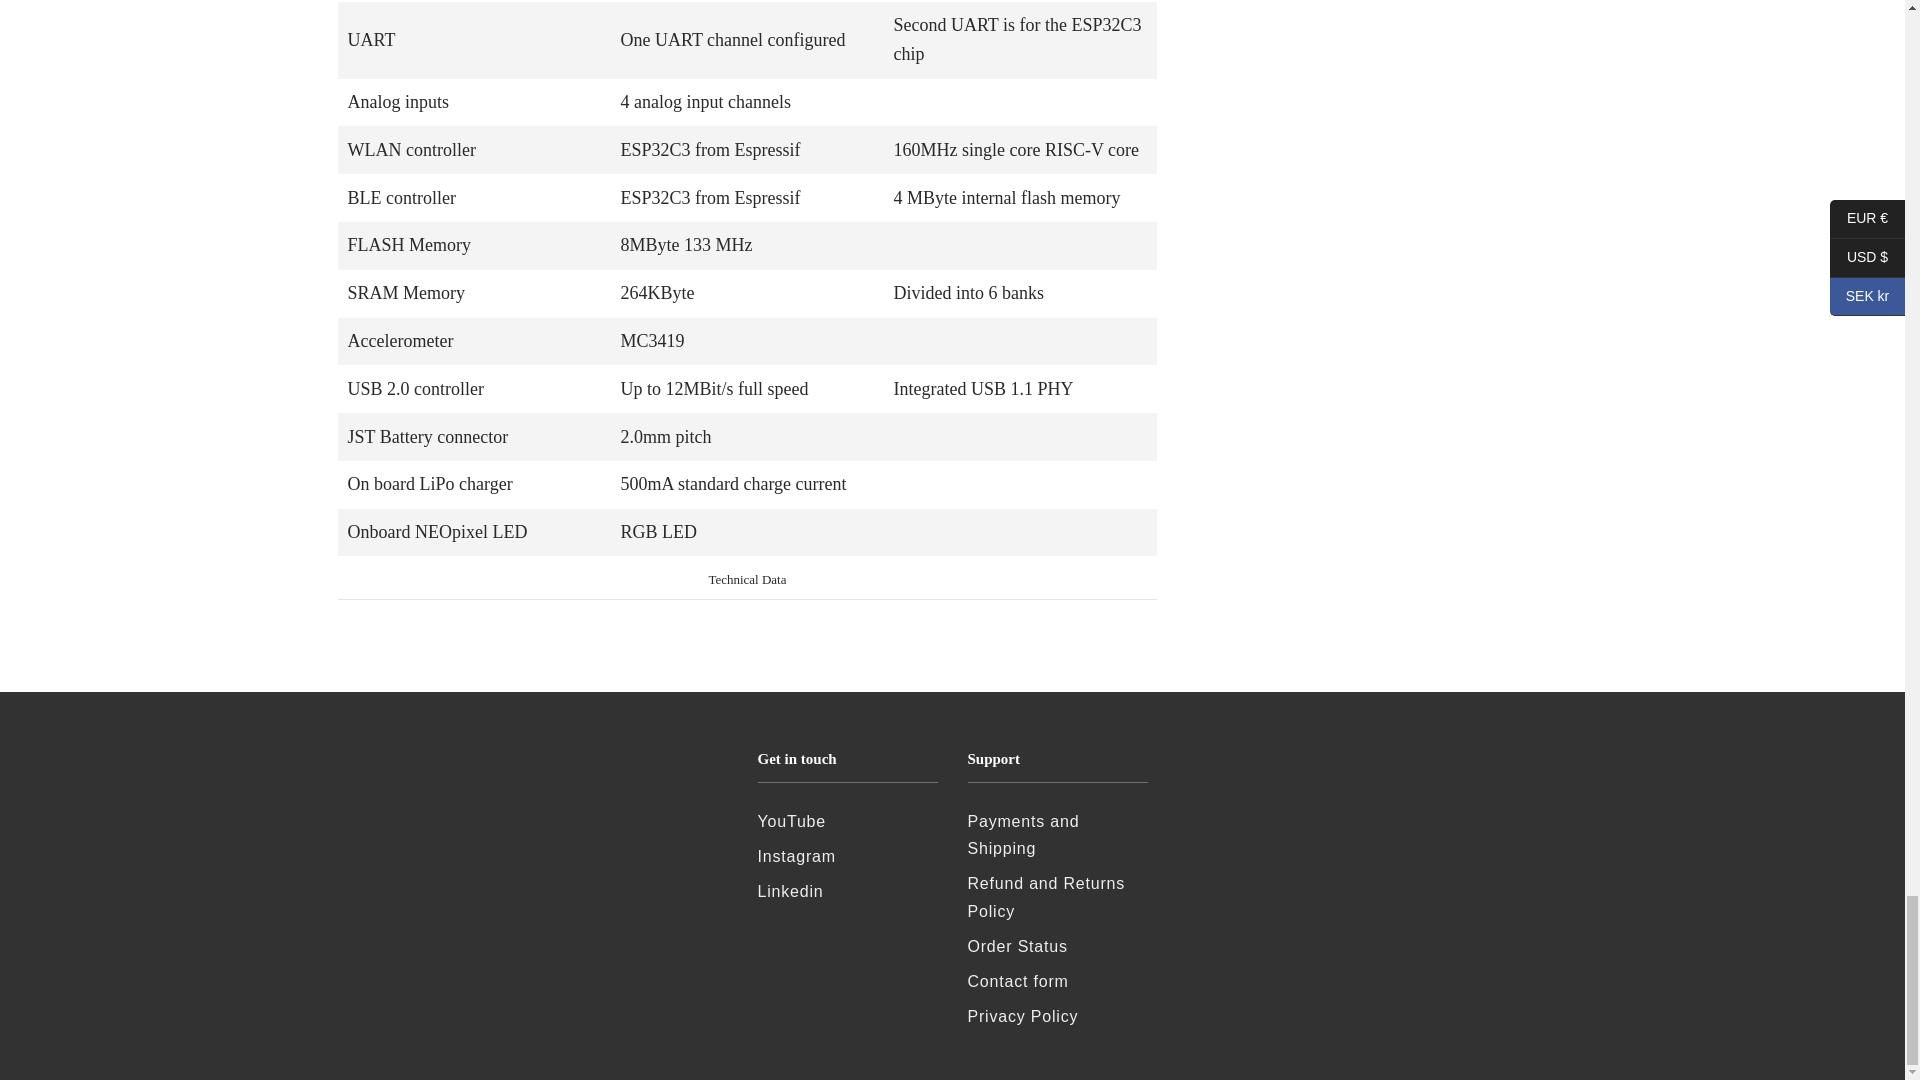 This screenshot has width=1920, height=1080. What do you see at coordinates (796, 856) in the screenshot?
I see `Instagram` at bounding box center [796, 856].